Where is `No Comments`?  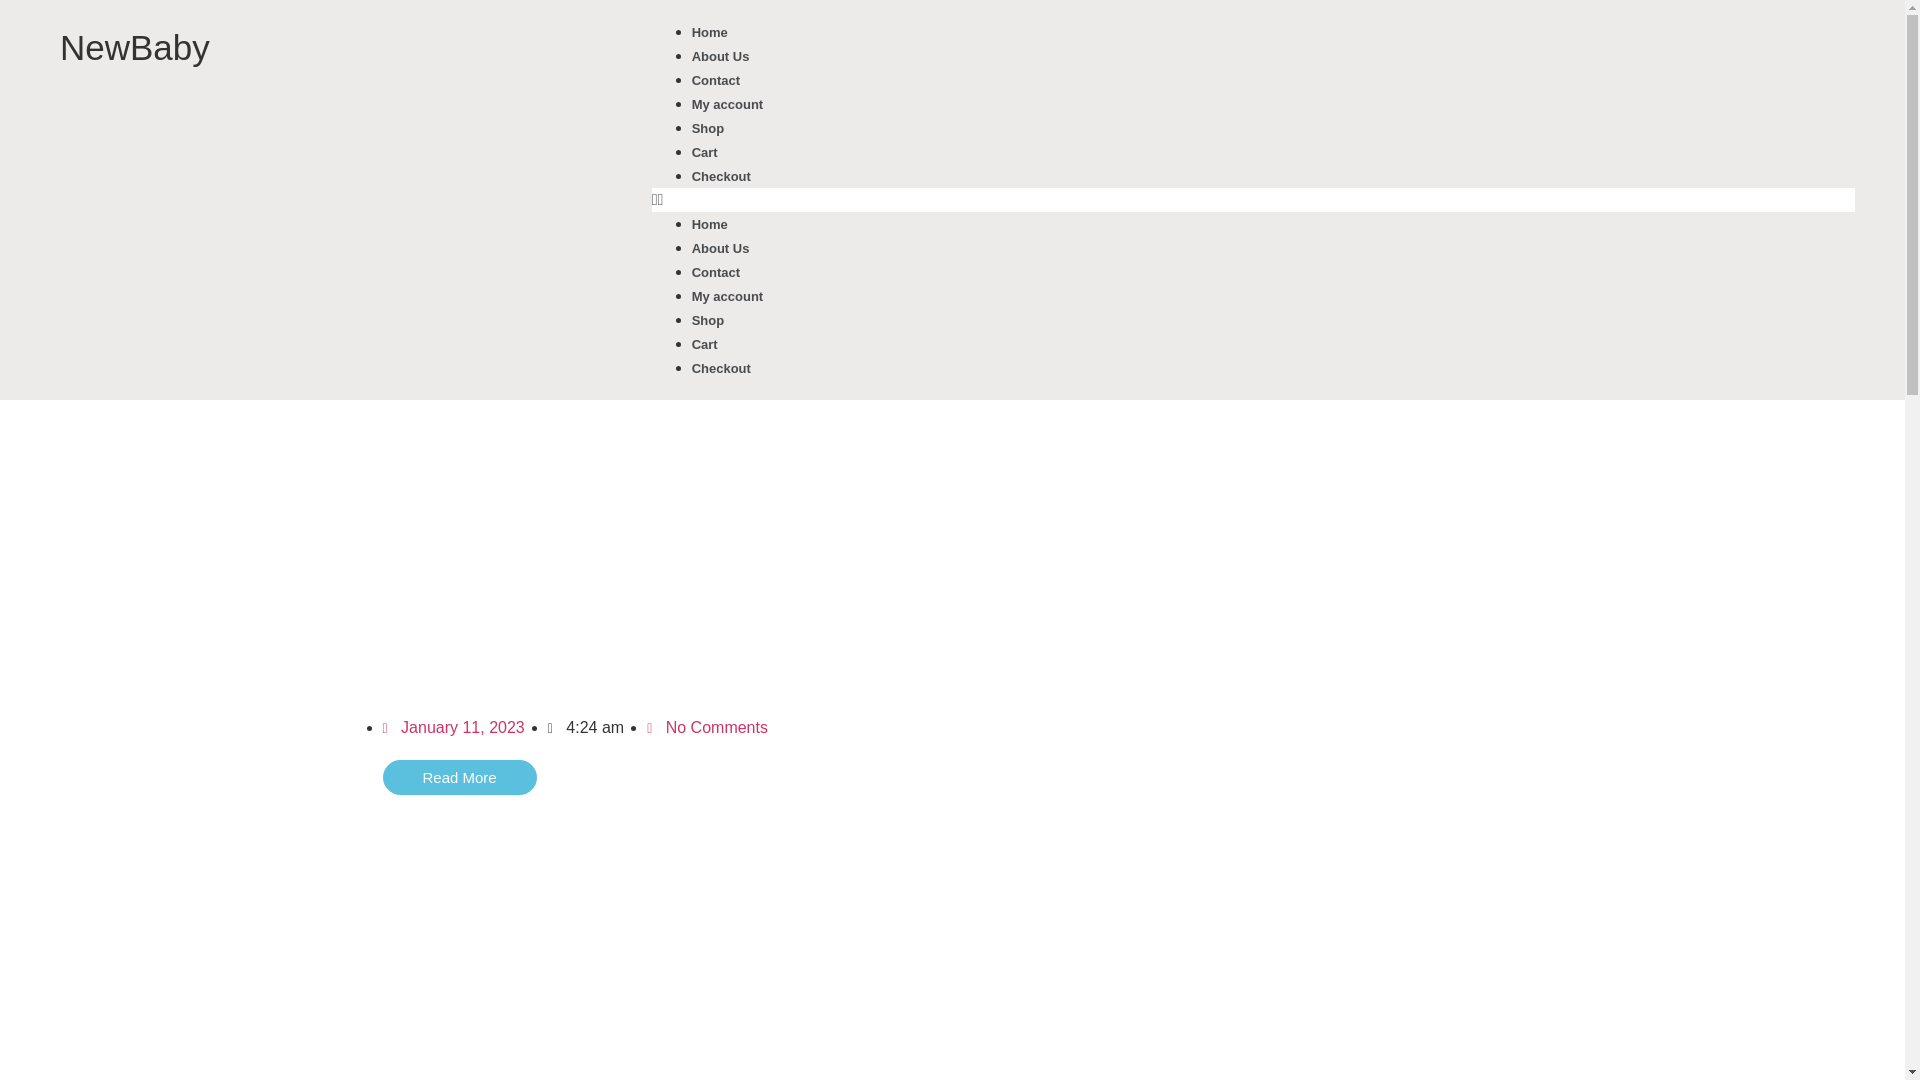
No Comments is located at coordinates (708, 727).